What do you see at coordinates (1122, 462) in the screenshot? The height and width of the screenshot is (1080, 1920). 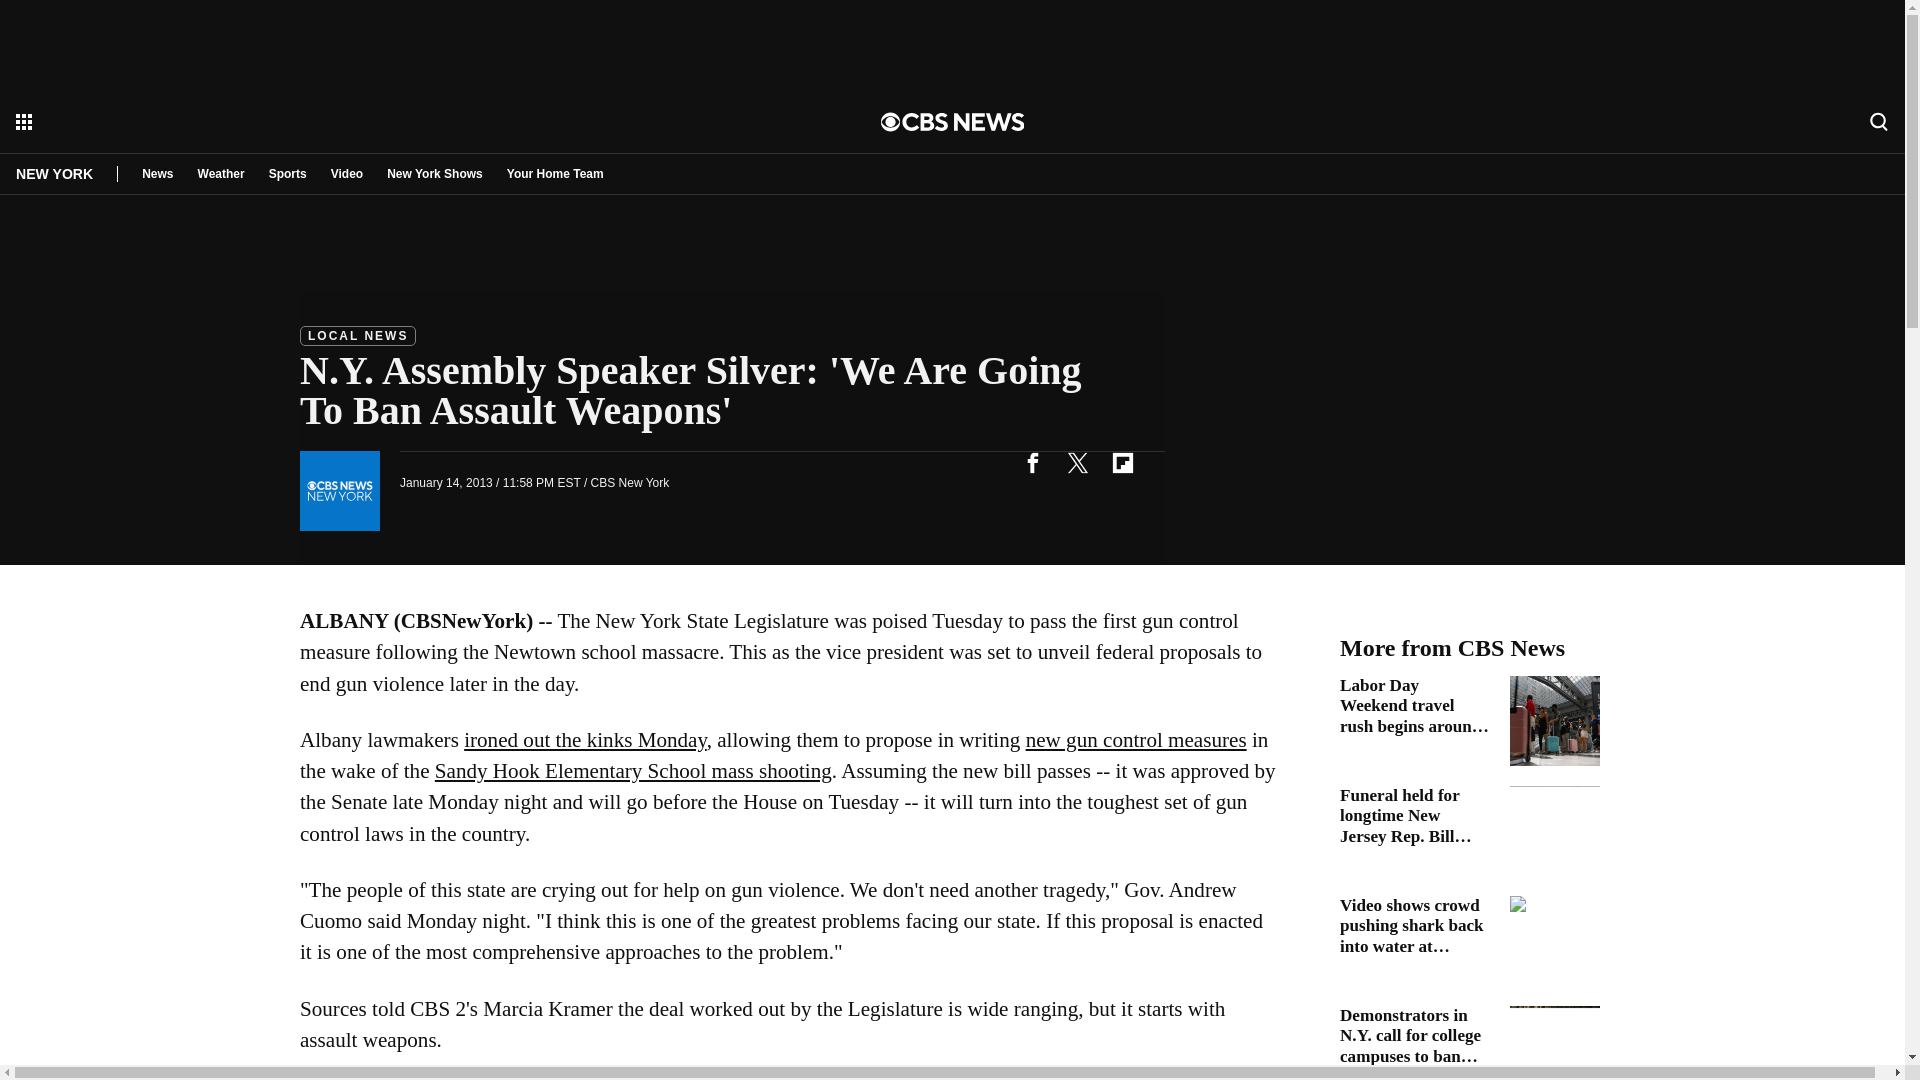 I see `flipboard` at bounding box center [1122, 462].